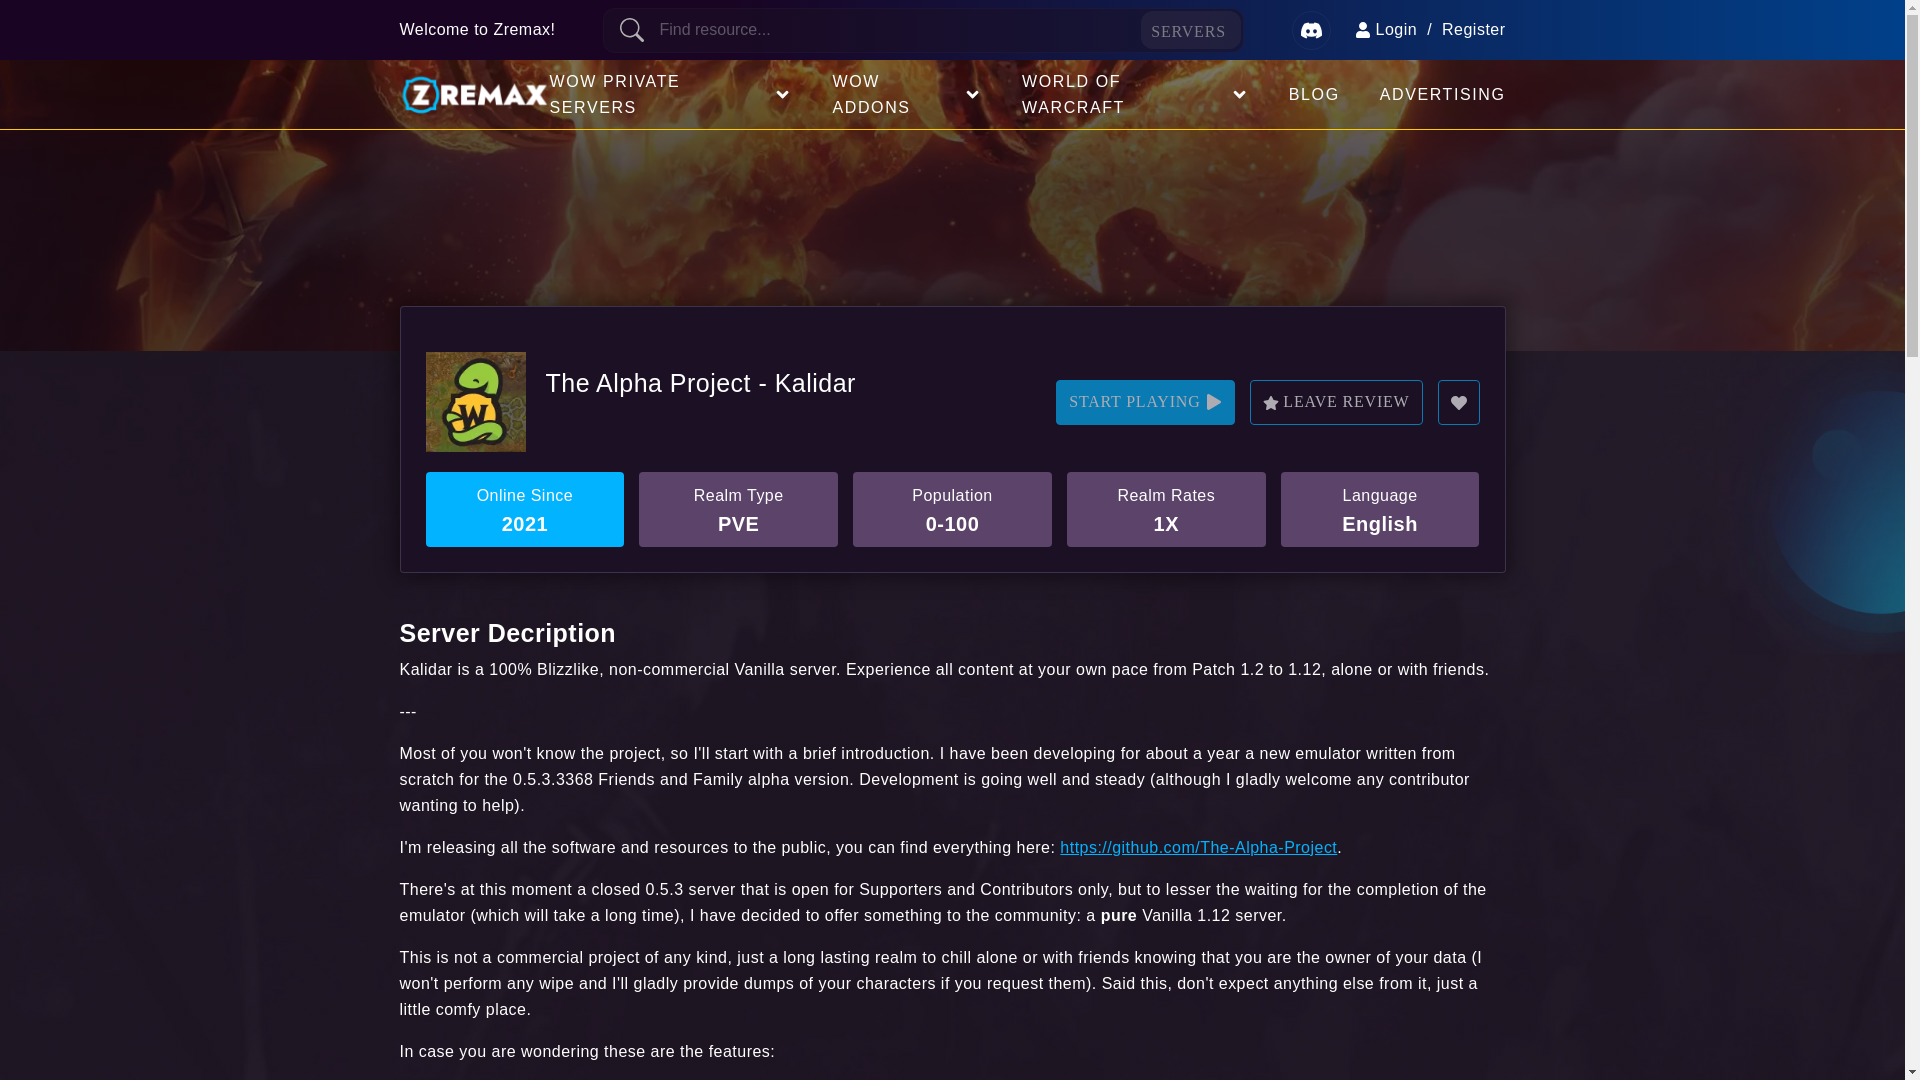 Image resolution: width=1920 pixels, height=1080 pixels. Describe the element at coordinates (1126, 94) in the screenshot. I see `WORLD OF WARCRAFT` at that location.